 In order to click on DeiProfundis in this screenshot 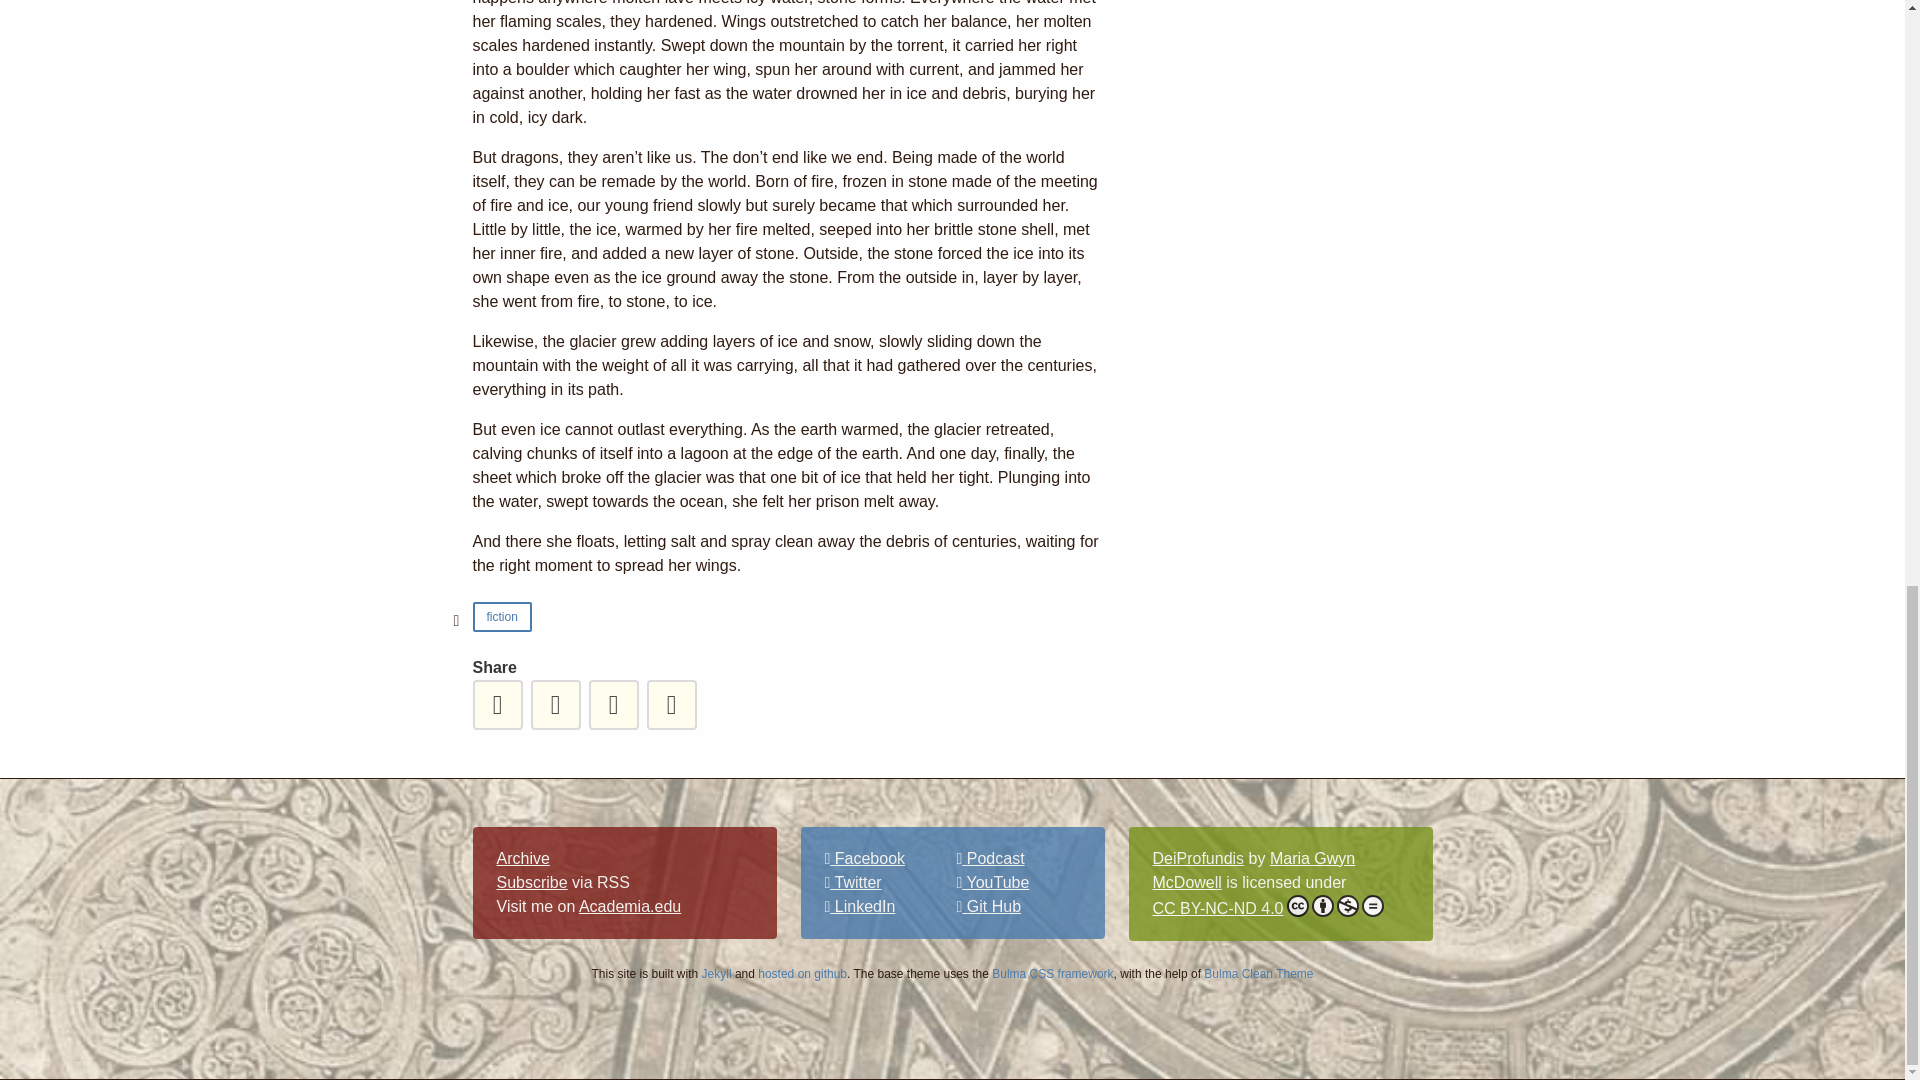, I will do `click(1198, 858)`.